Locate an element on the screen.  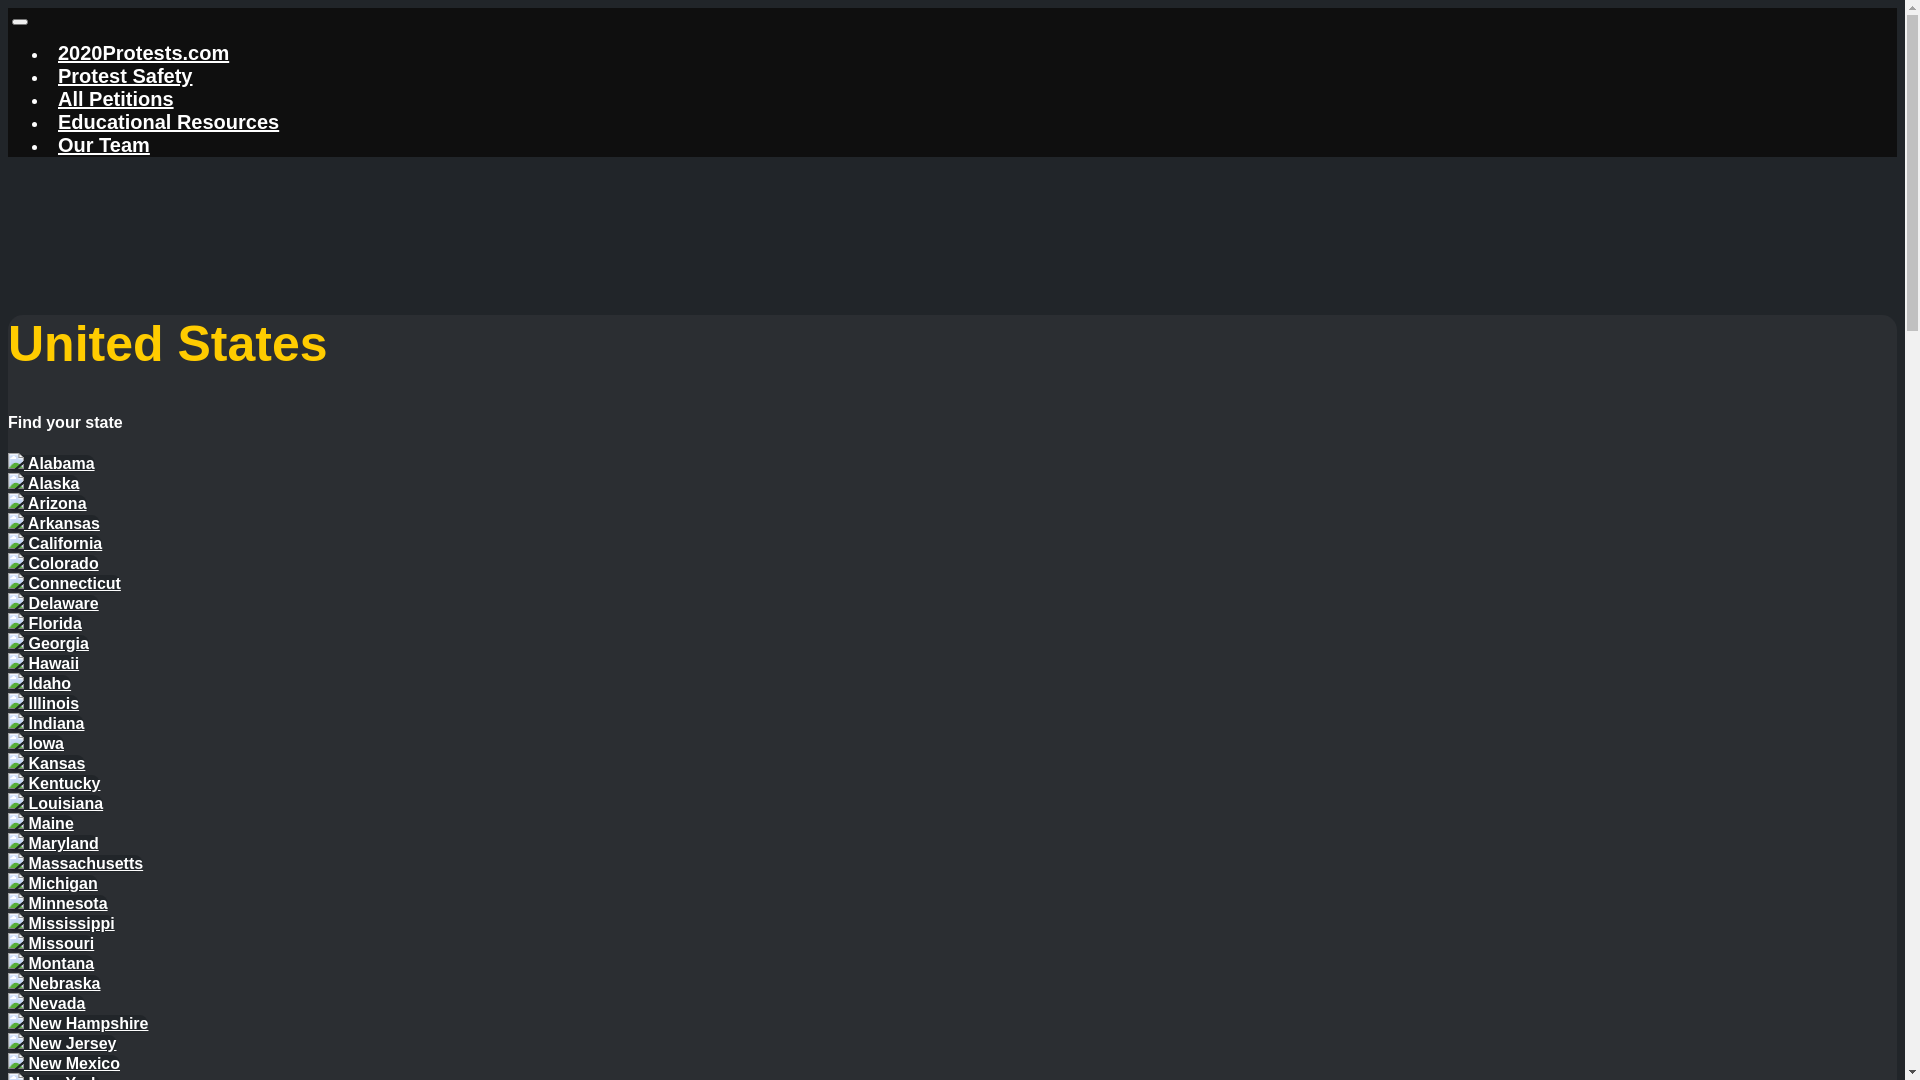
Our Team is located at coordinates (104, 144).